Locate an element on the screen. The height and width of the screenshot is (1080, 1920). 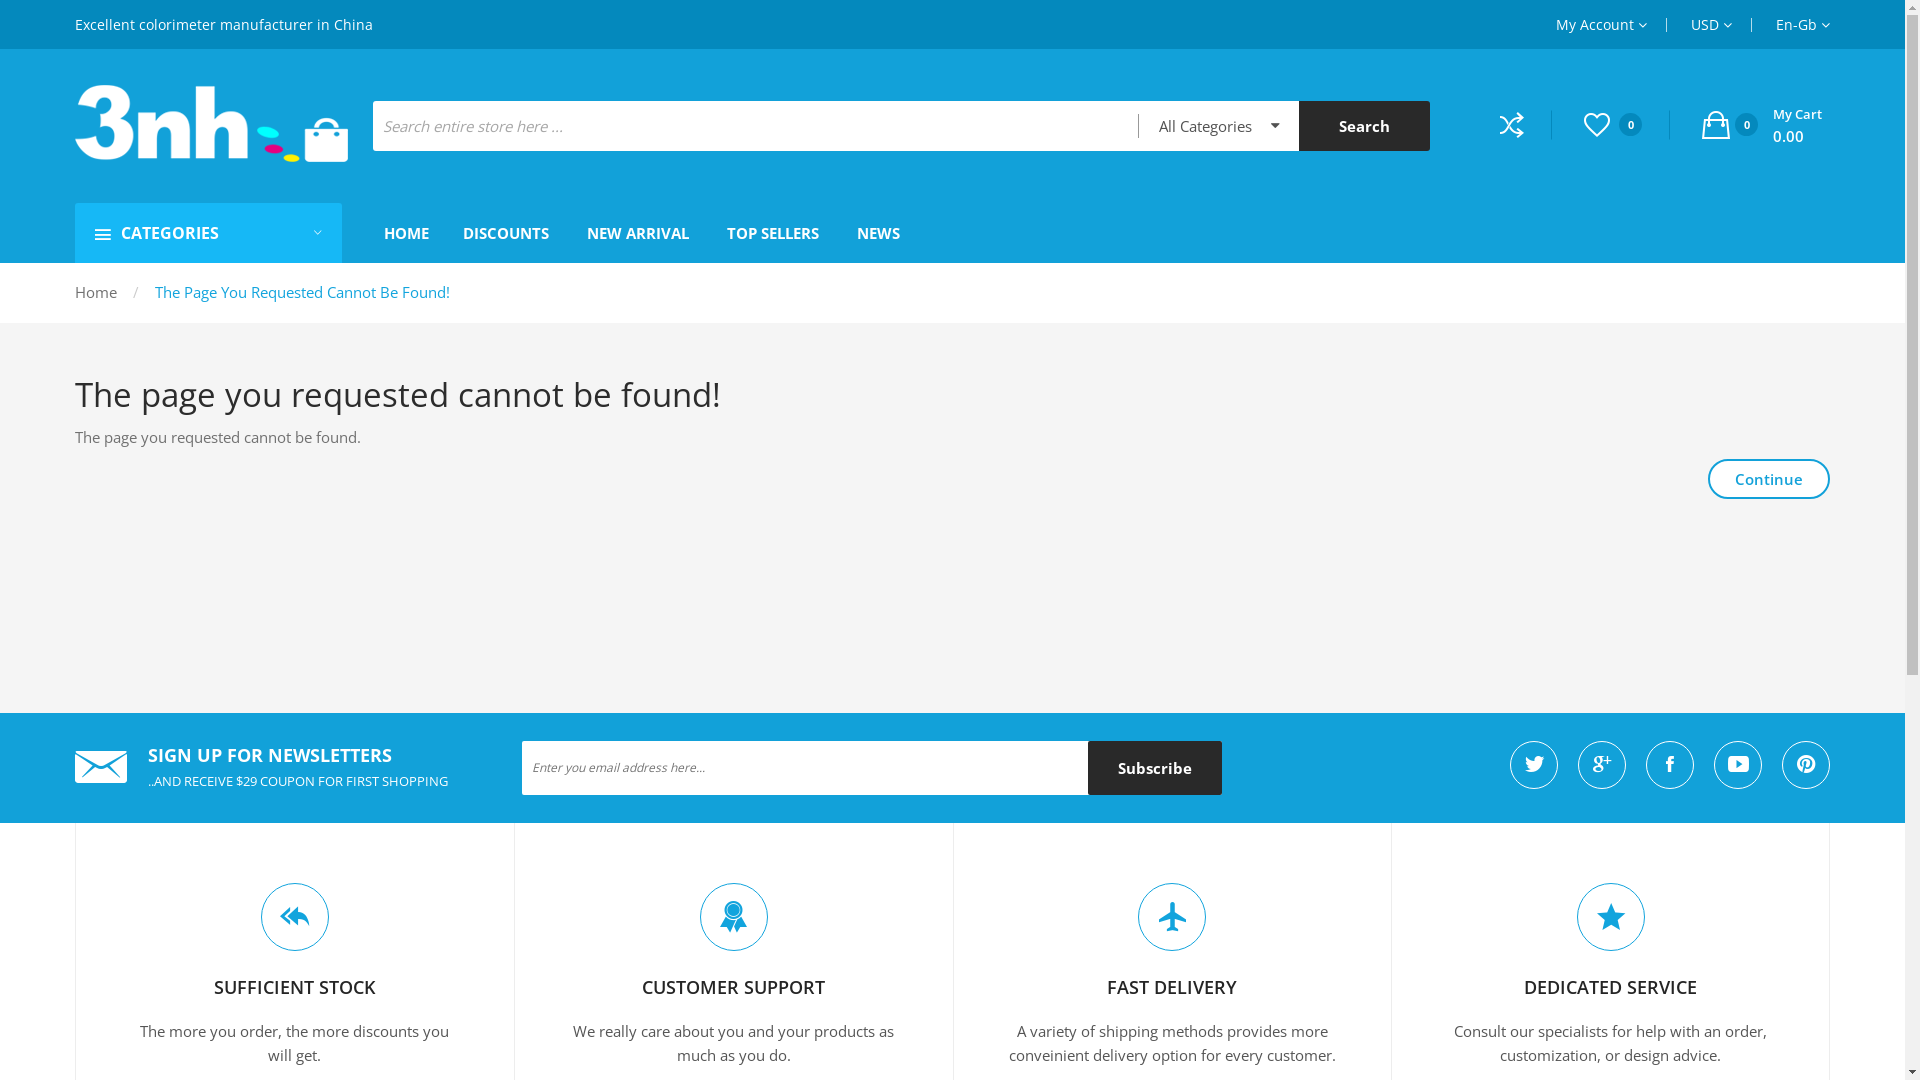
Search is located at coordinates (1364, 126).